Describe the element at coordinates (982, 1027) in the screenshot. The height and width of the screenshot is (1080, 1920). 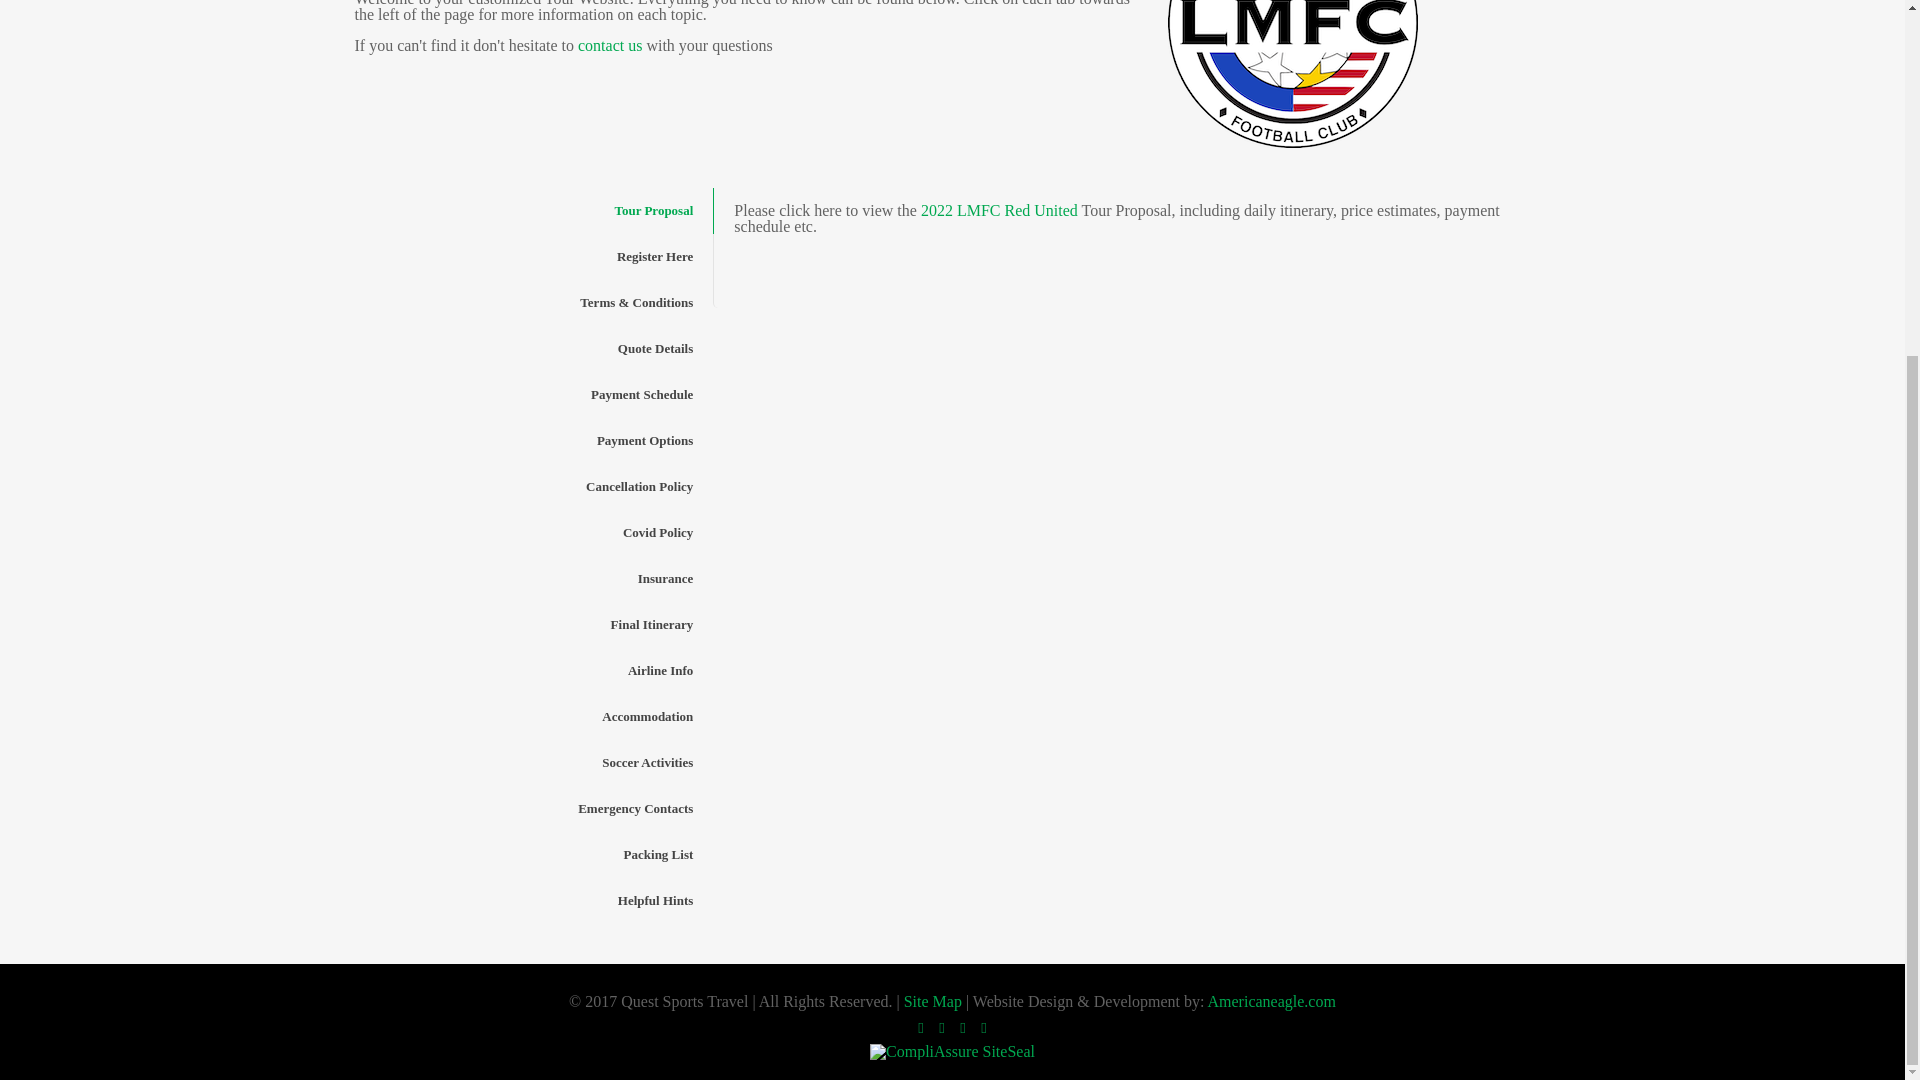
I see `Instagram` at that location.